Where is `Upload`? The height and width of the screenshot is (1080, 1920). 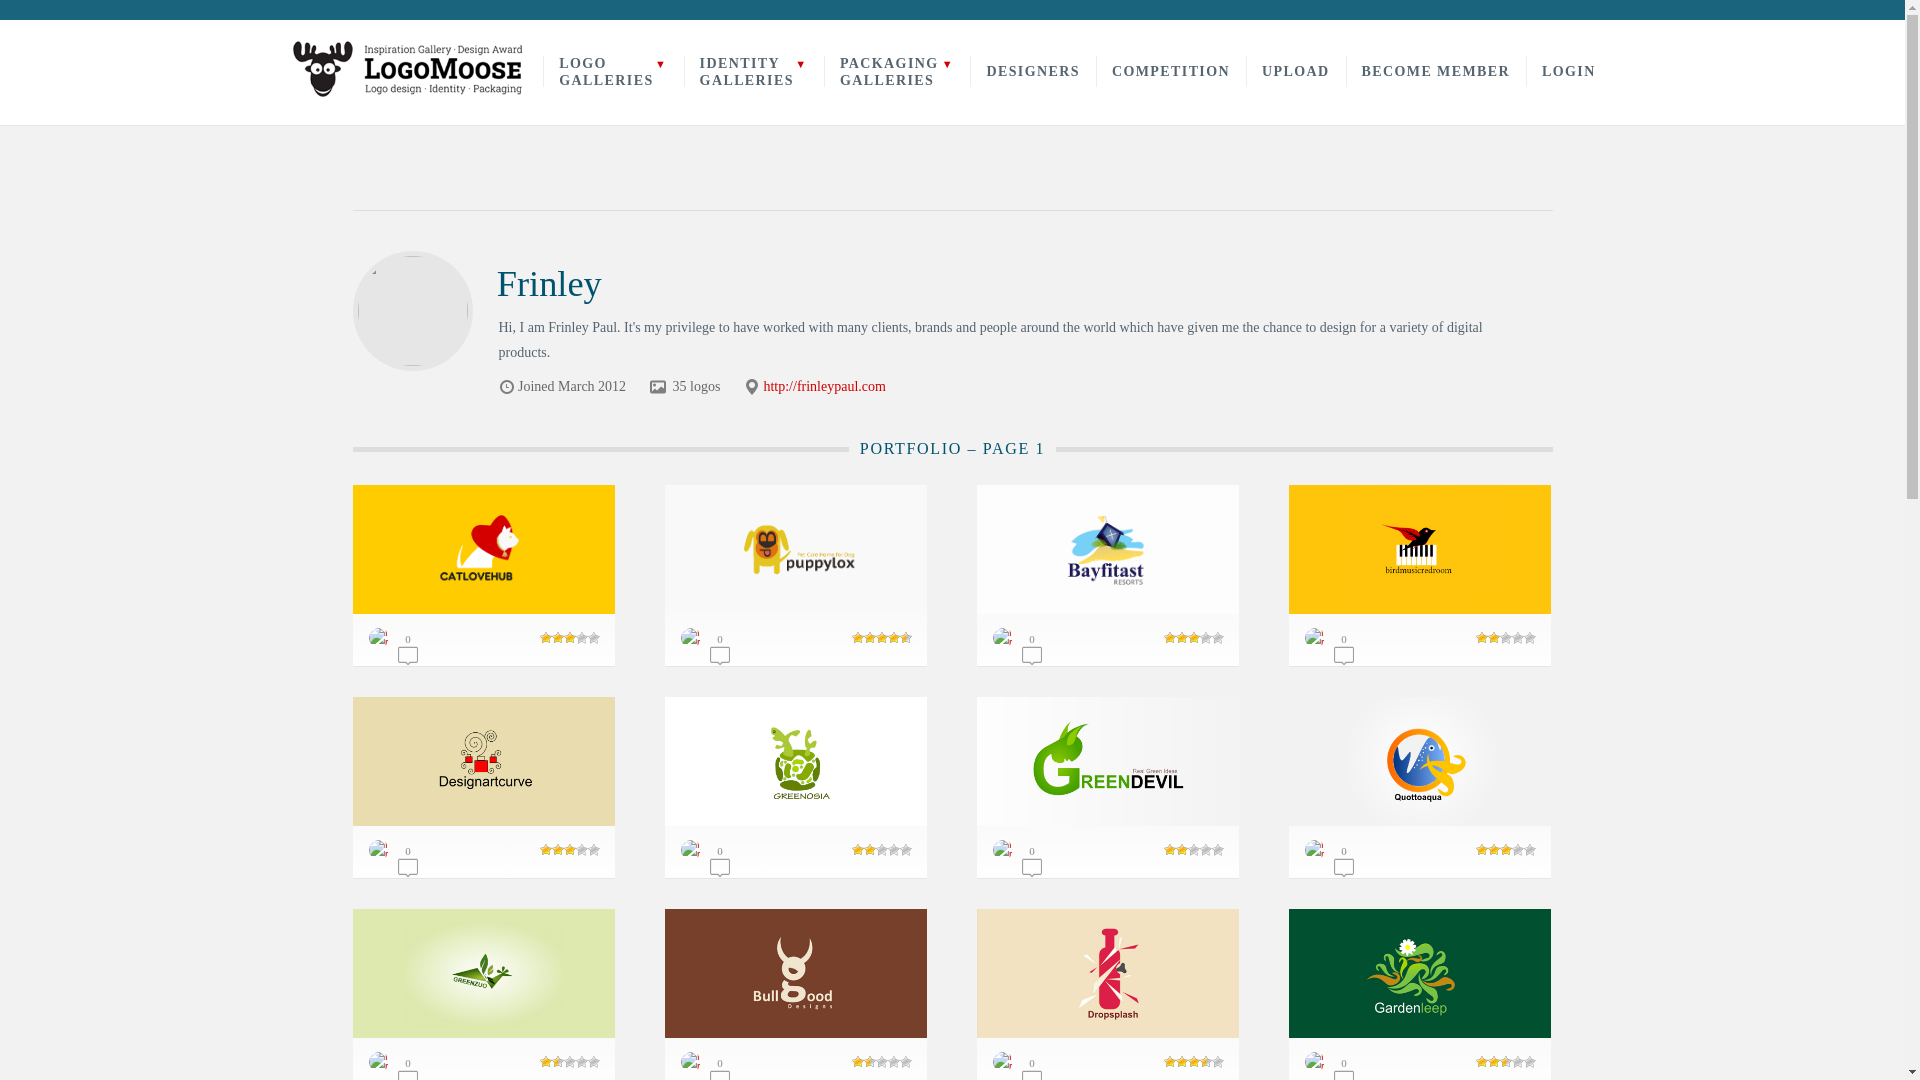 Upload is located at coordinates (897, 72).